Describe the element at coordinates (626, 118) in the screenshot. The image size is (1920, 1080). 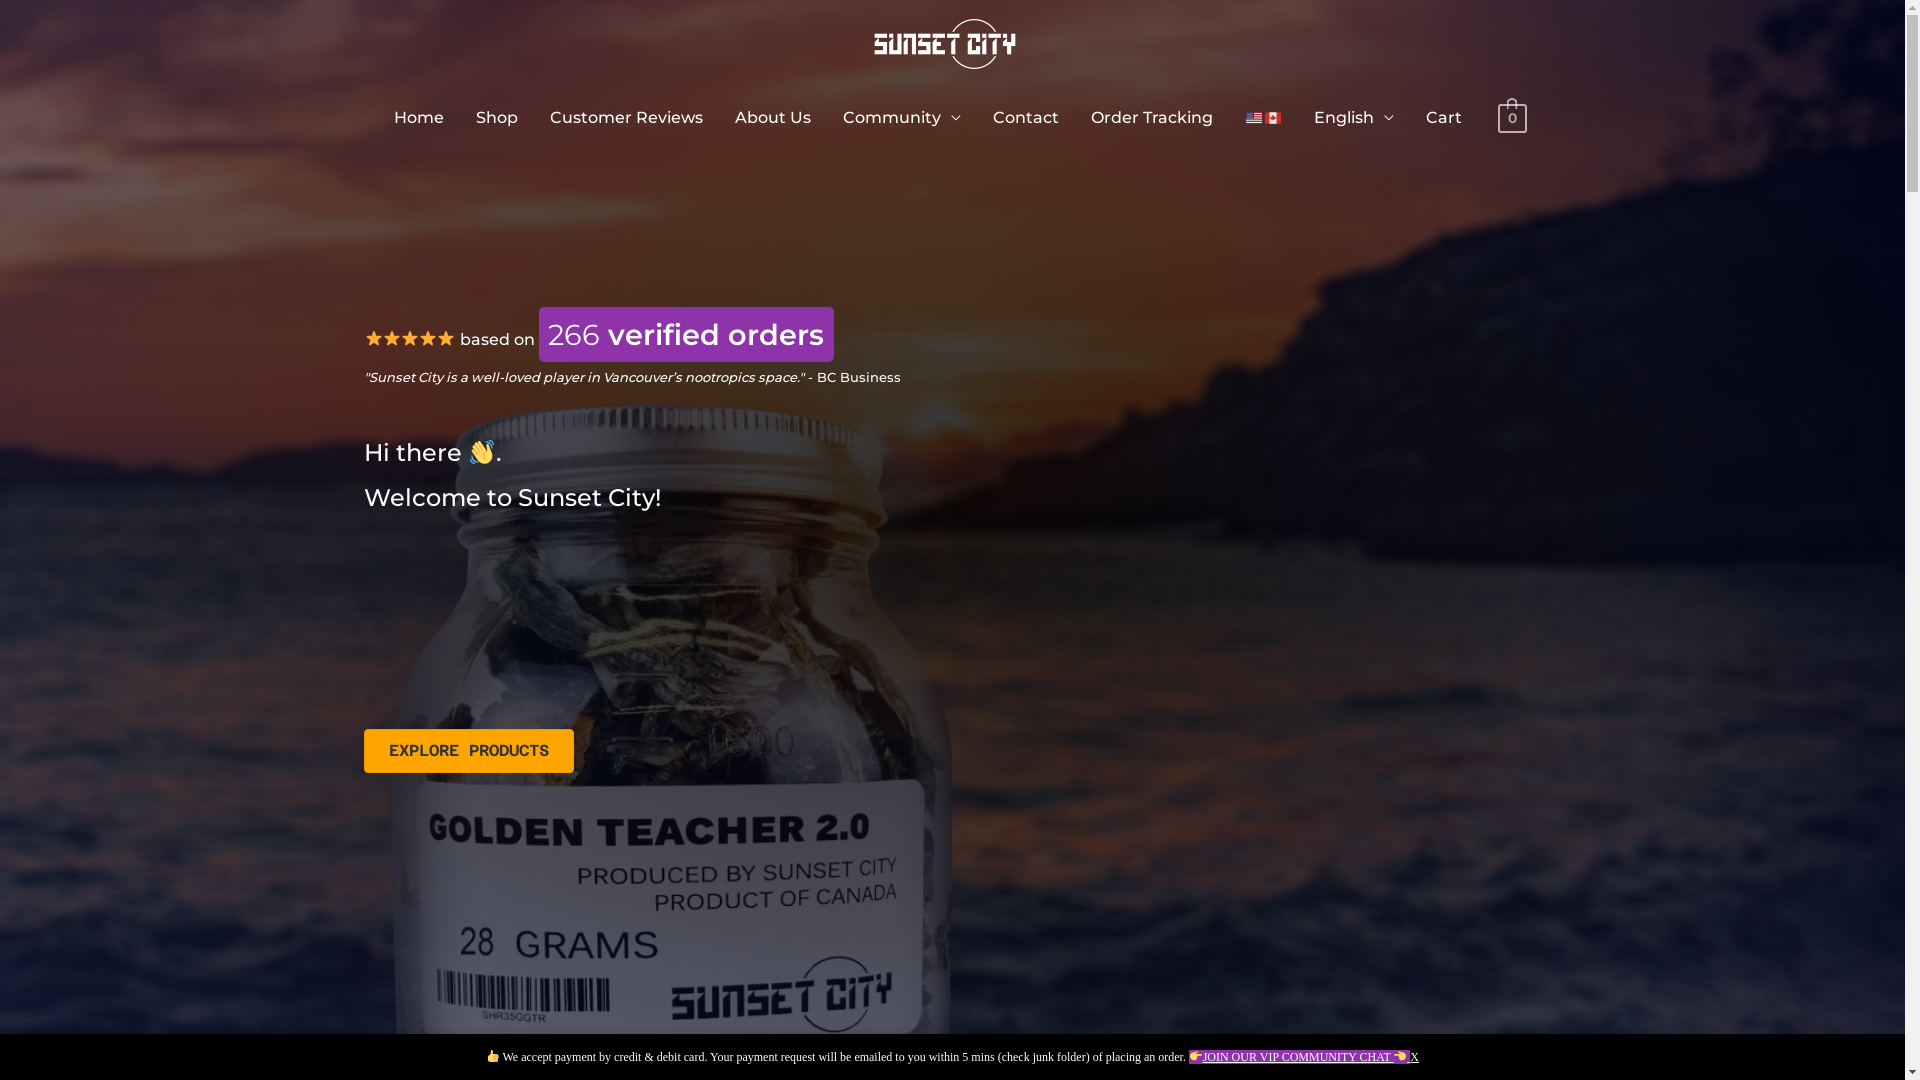
I see `Customer Reviews` at that location.